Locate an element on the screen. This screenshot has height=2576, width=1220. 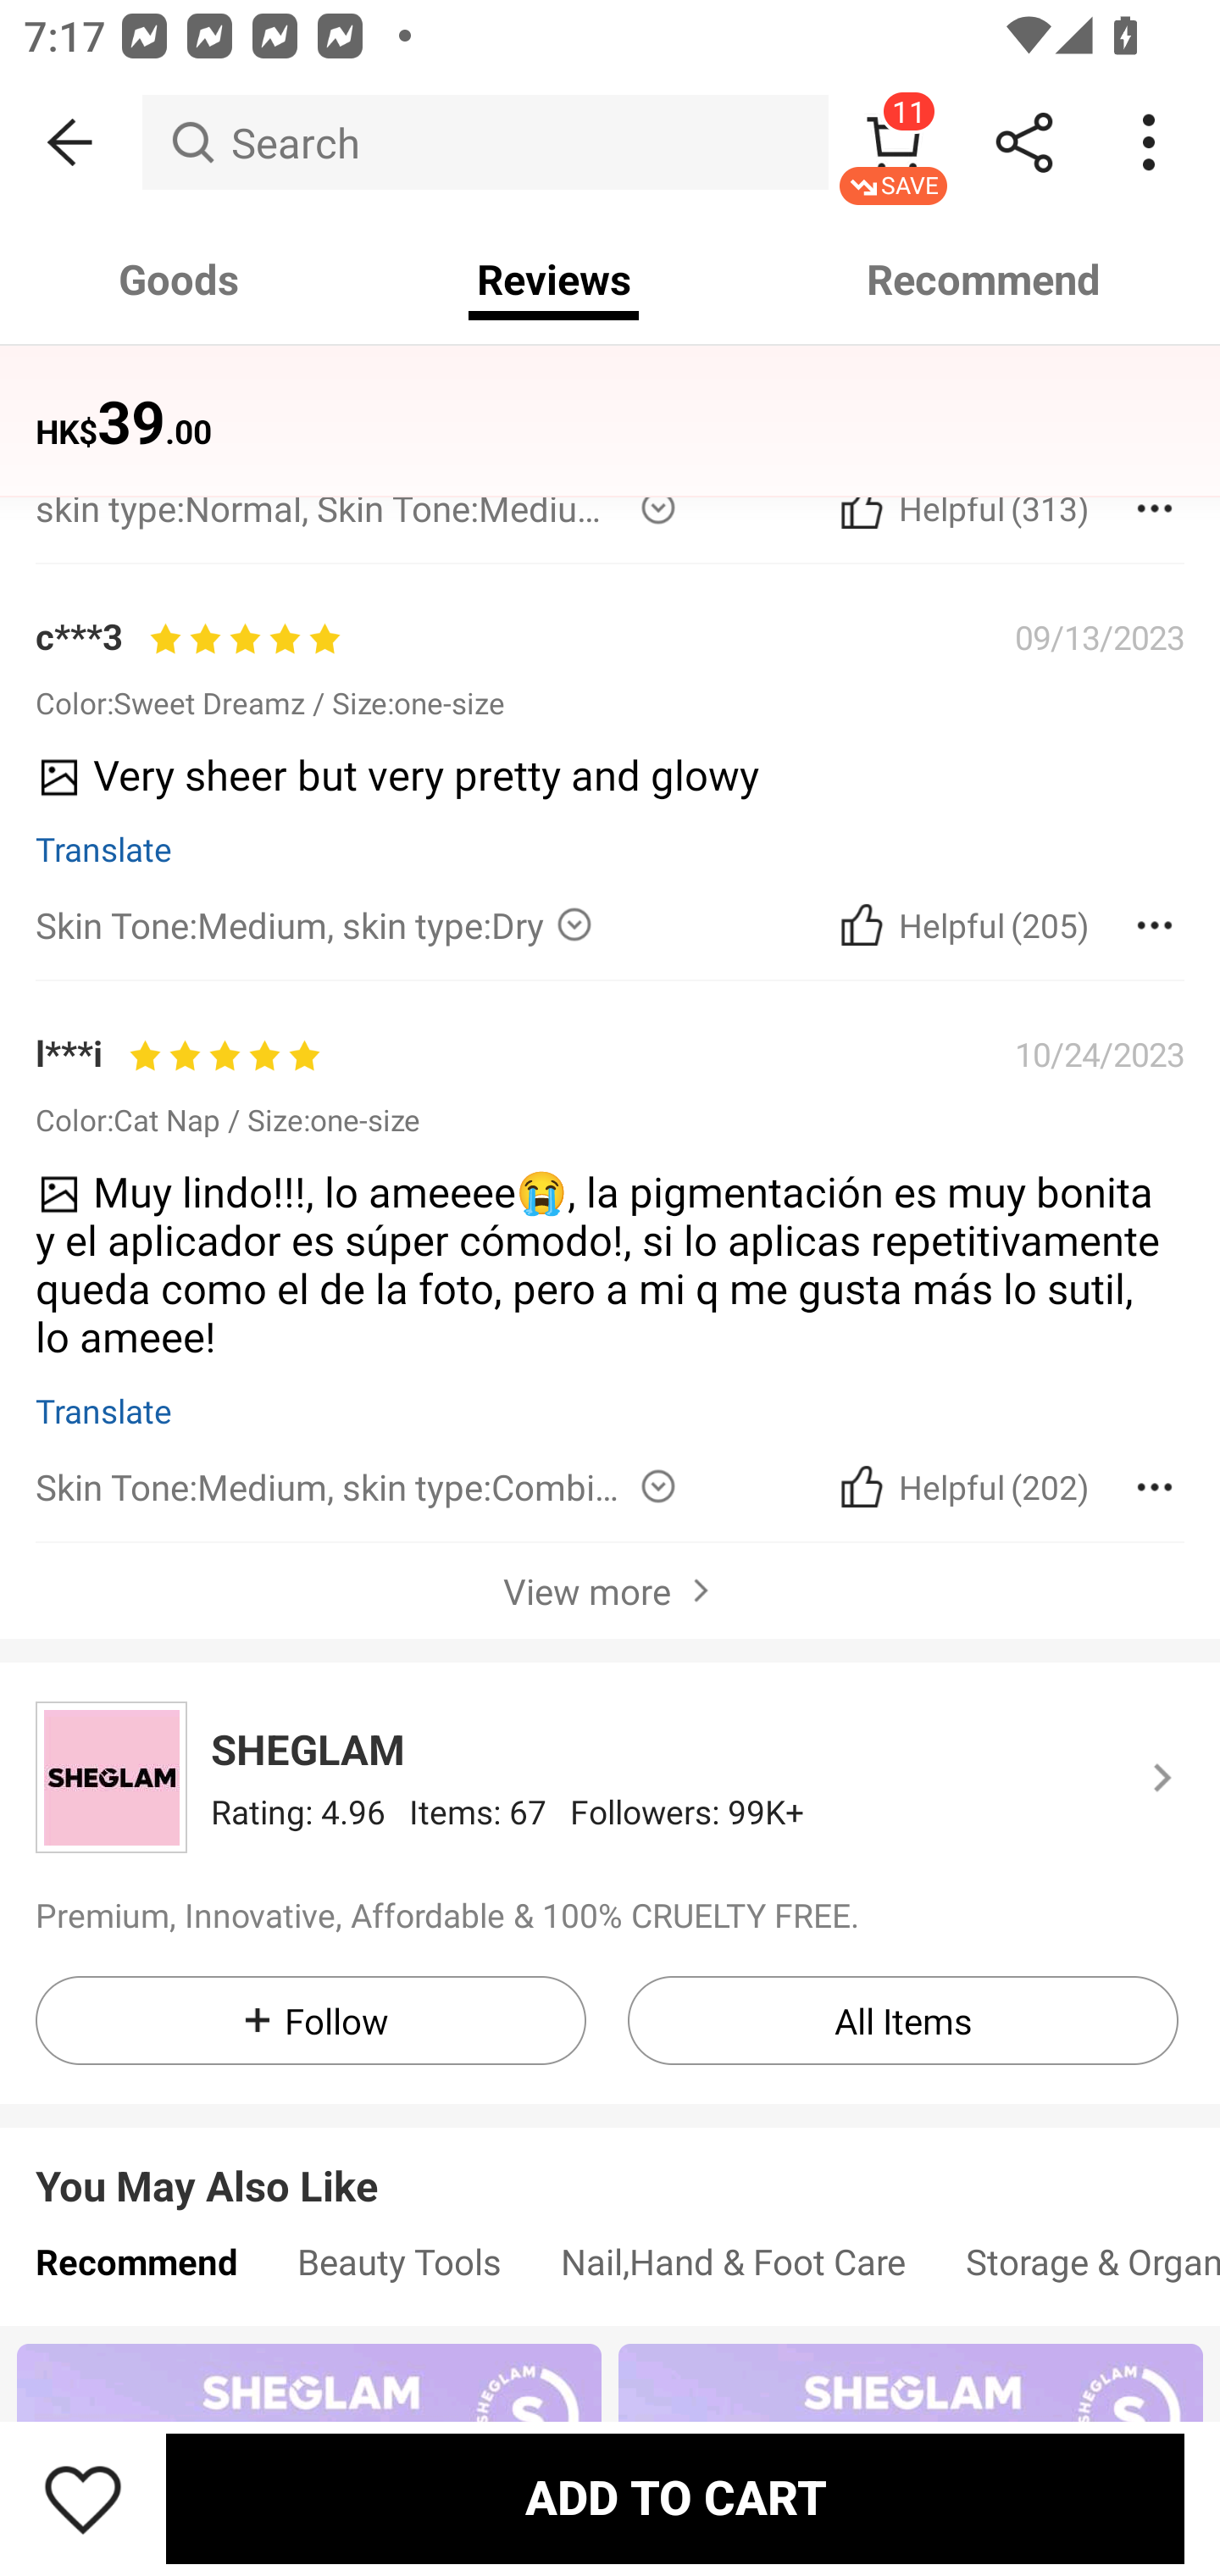
You May Also Like is located at coordinates (610, 2162).